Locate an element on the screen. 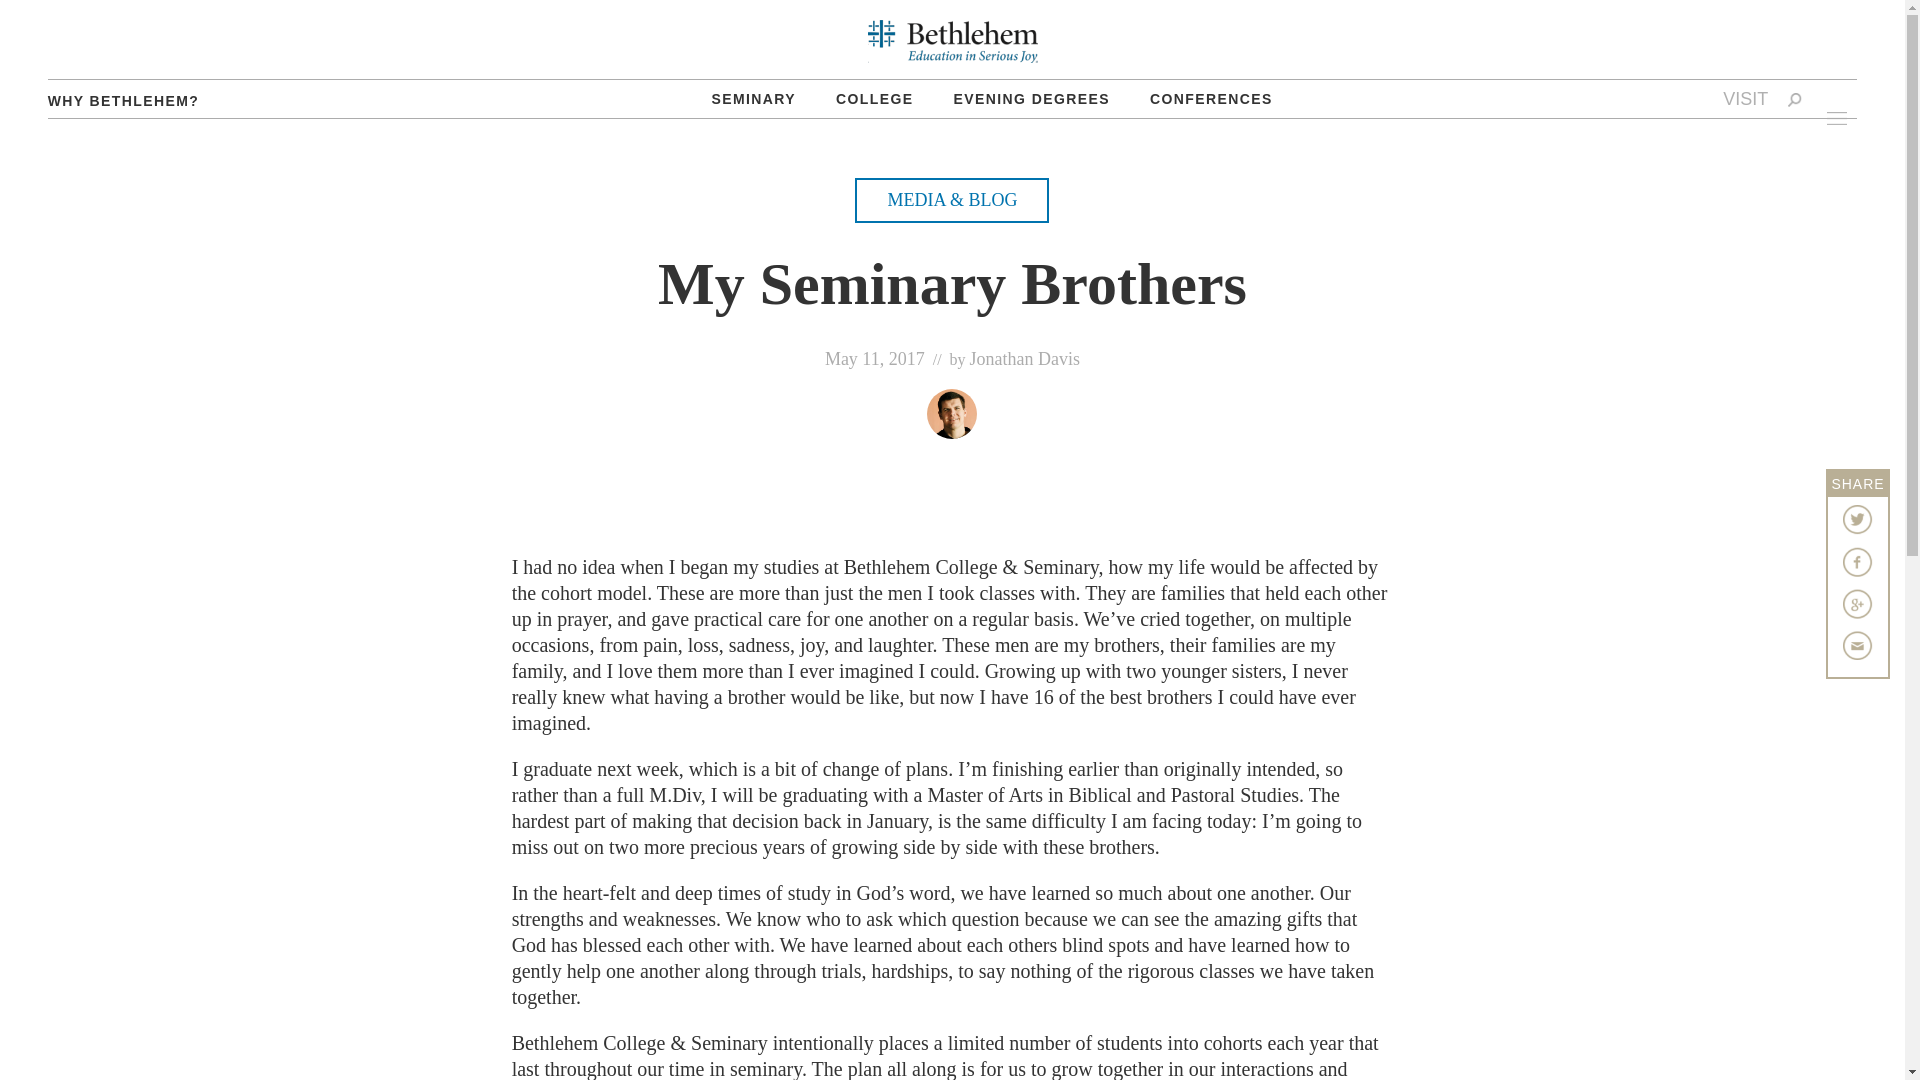 This screenshot has height=1080, width=1920. SEMINARY is located at coordinates (754, 98).